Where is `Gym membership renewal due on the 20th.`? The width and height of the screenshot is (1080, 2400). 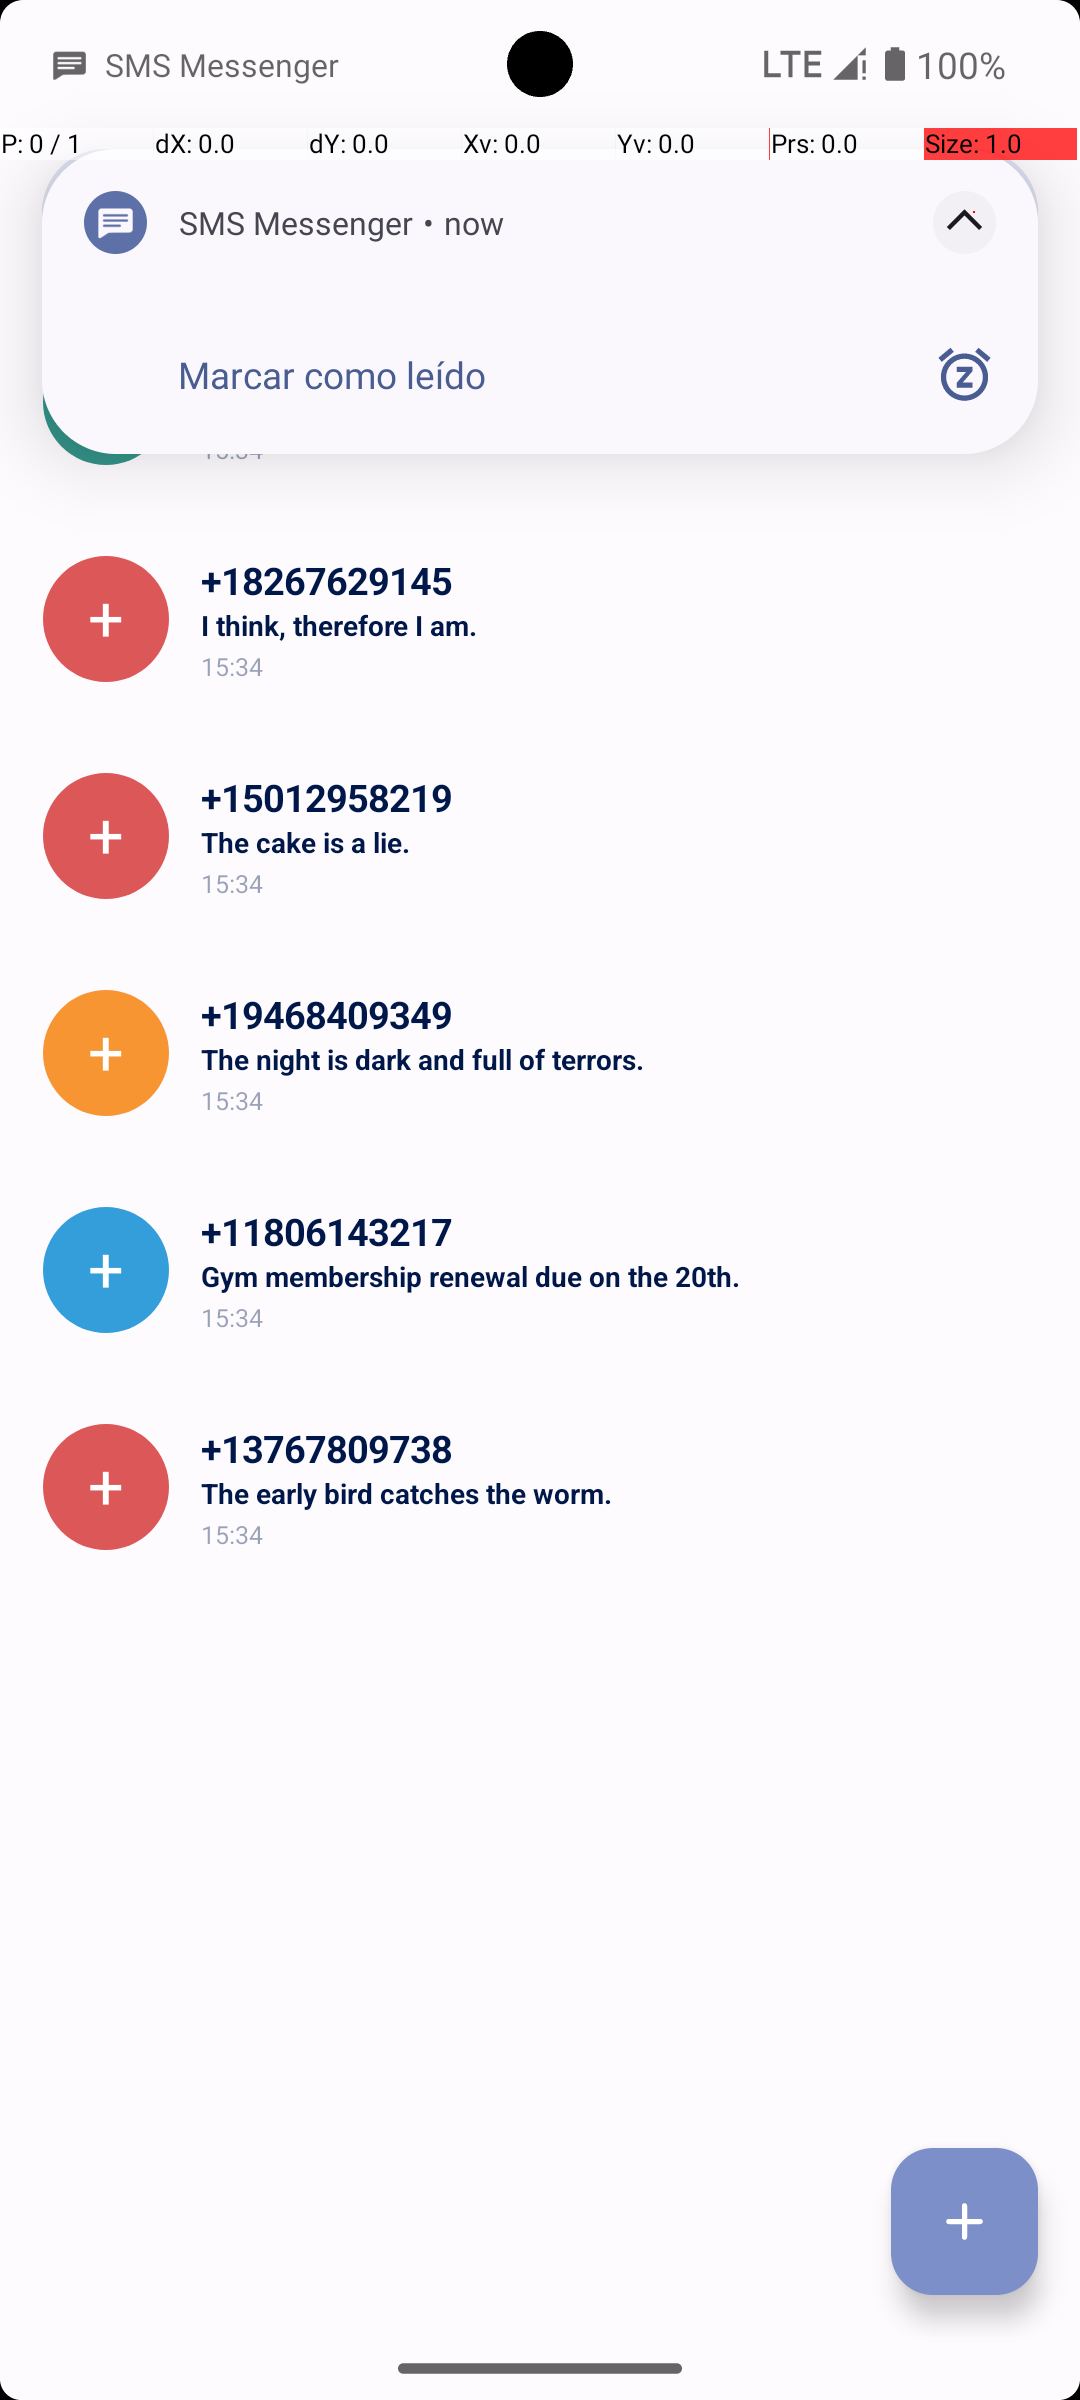
Gym membership renewal due on the 20th. is located at coordinates (624, 1276).